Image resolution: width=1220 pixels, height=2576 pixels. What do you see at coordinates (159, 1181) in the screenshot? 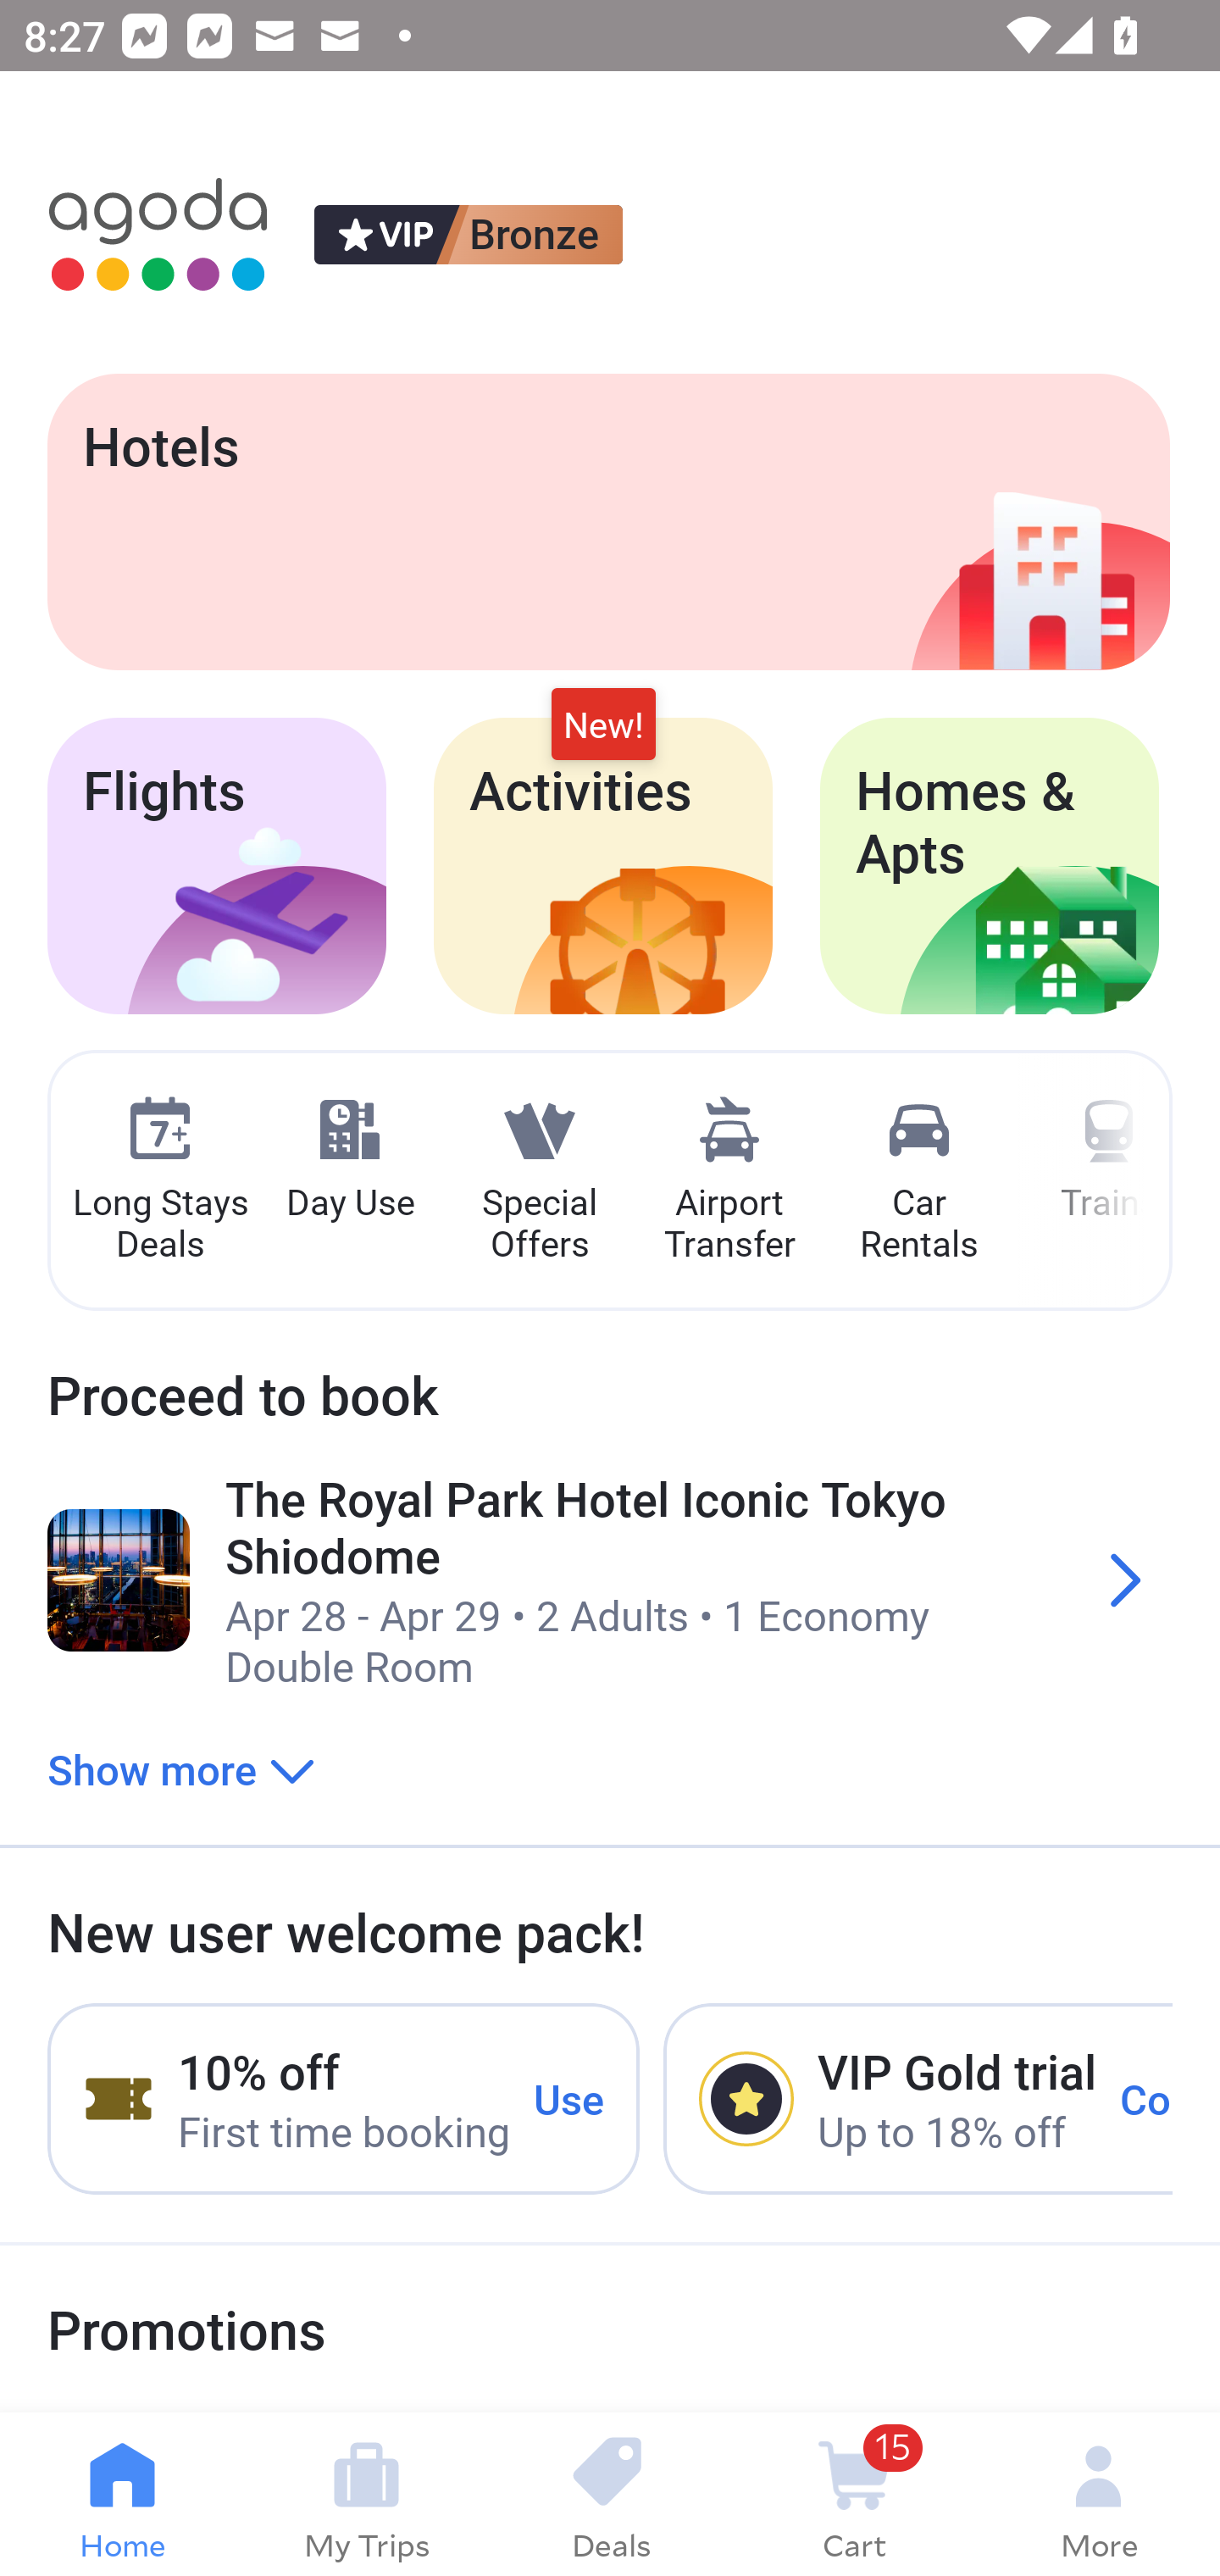
I see `Long Stays Deals` at bounding box center [159, 1181].